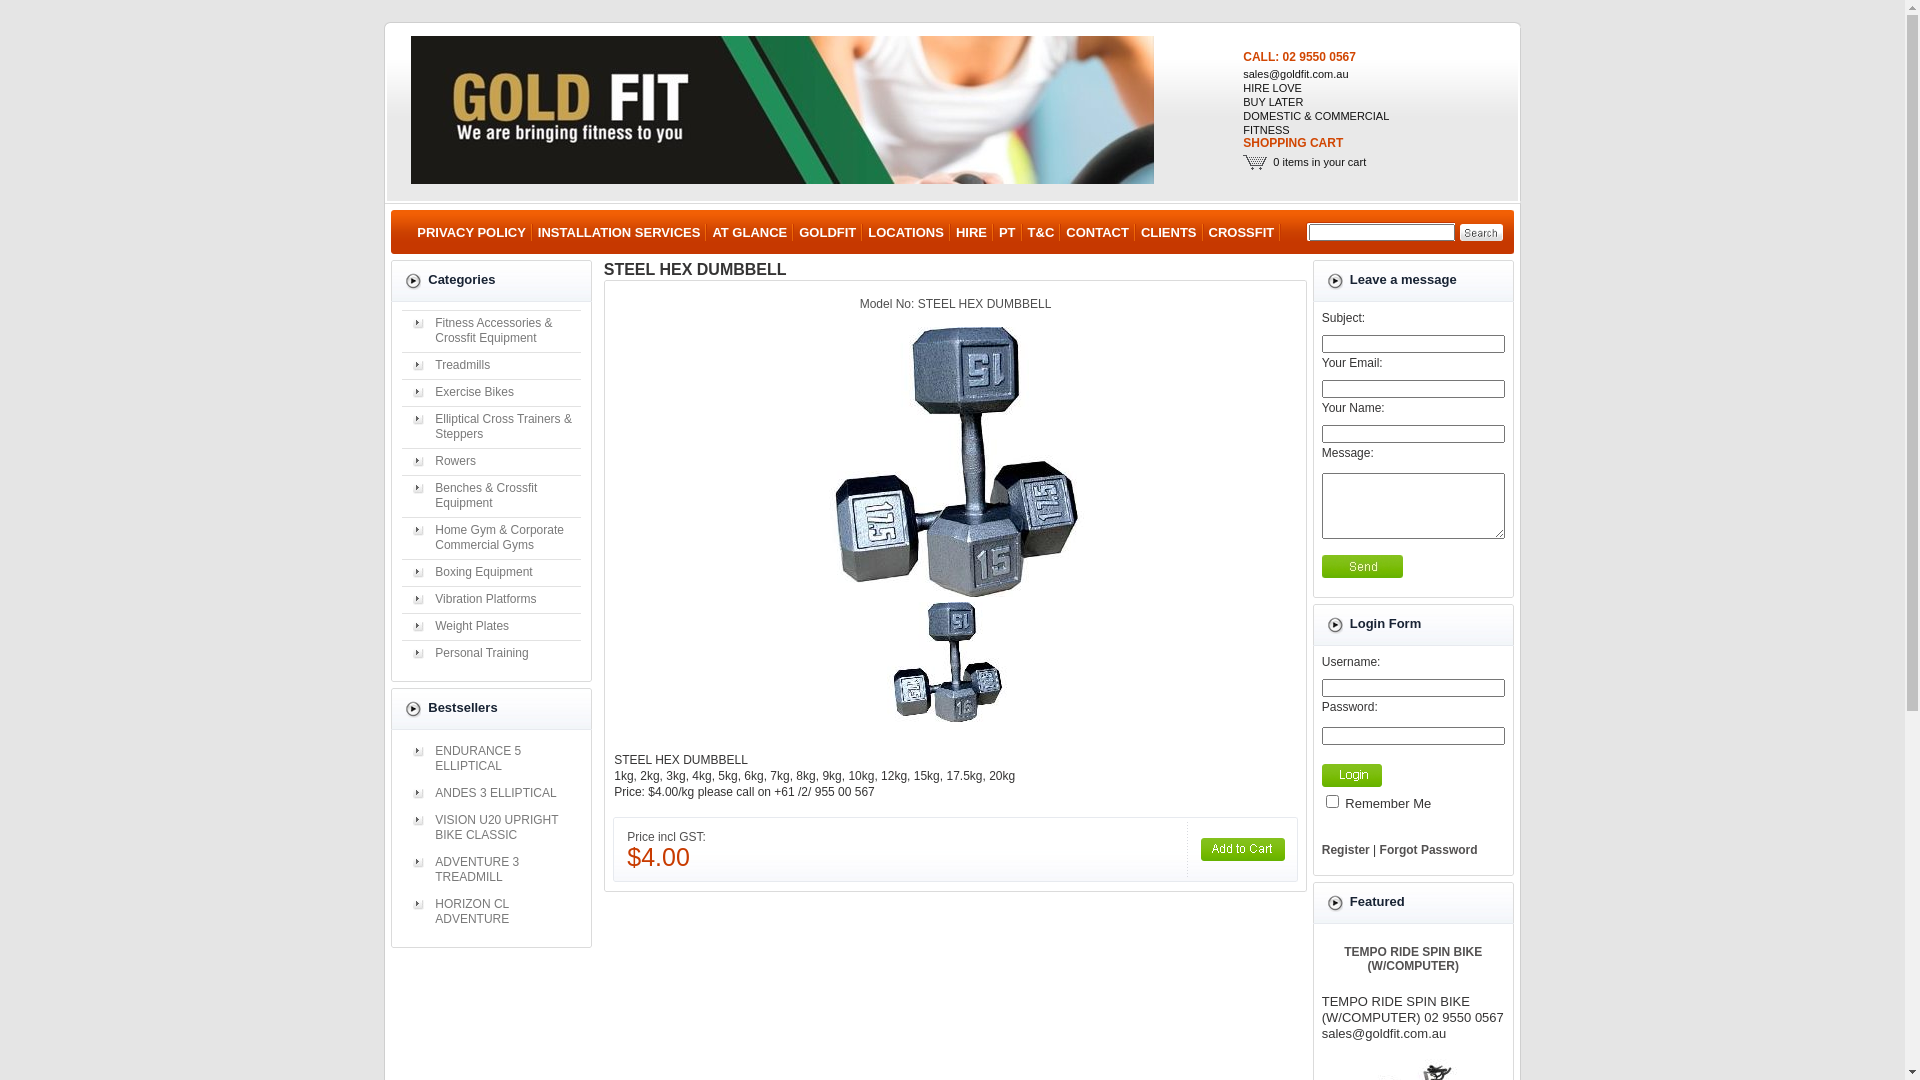 The image size is (1920, 1080). What do you see at coordinates (750, 232) in the screenshot?
I see `AT GLANCE` at bounding box center [750, 232].